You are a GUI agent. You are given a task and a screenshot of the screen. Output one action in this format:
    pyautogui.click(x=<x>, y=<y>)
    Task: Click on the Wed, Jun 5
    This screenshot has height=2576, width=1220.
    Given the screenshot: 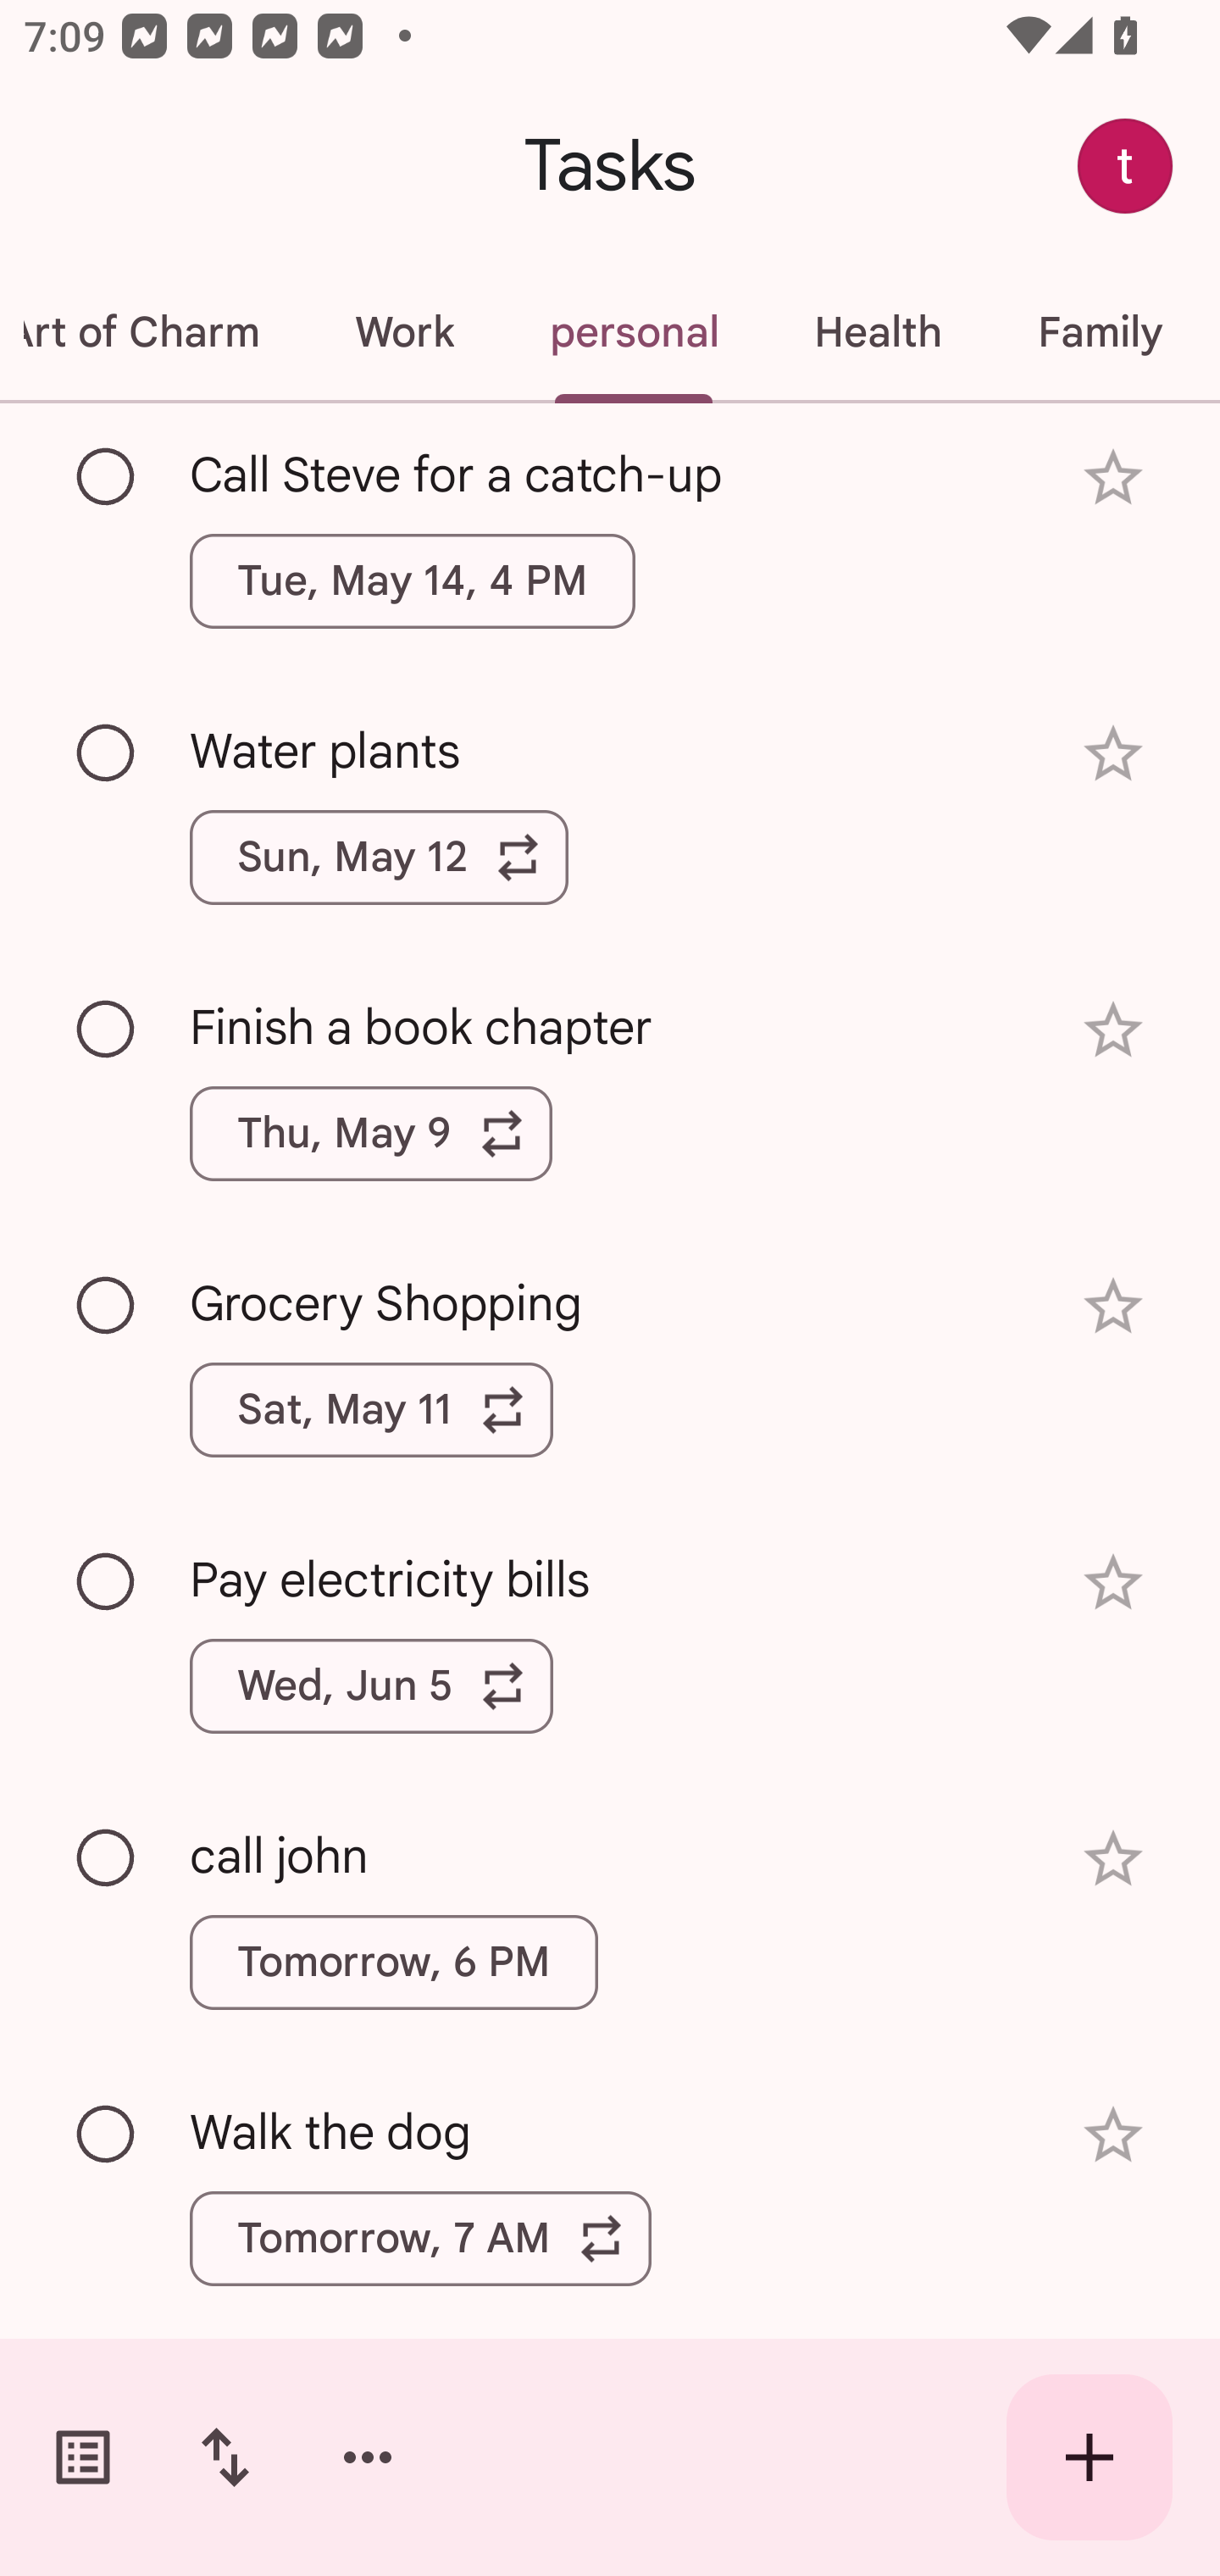 What is the action you would take?
    pyautogui.click(x=371, y=1686)
    